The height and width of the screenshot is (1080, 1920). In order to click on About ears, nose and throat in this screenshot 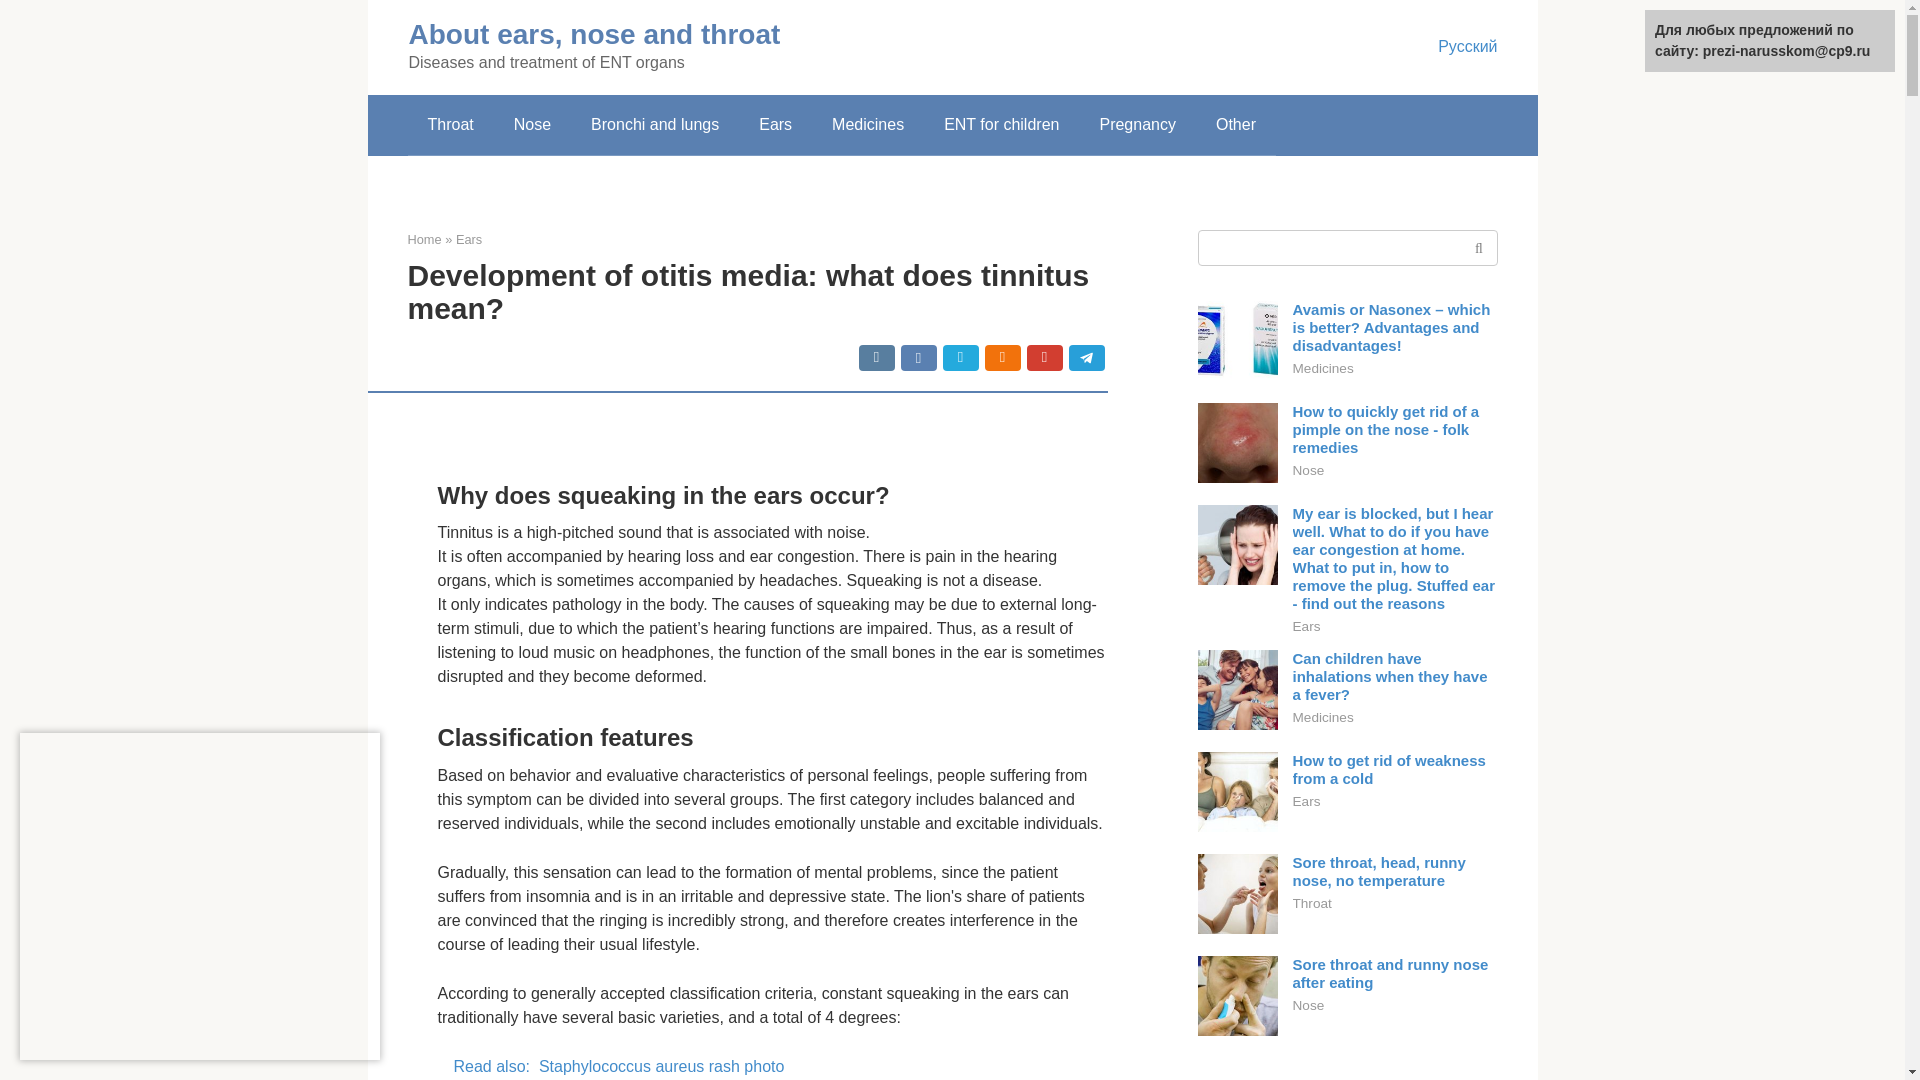, I will do `click(593, 34)`.